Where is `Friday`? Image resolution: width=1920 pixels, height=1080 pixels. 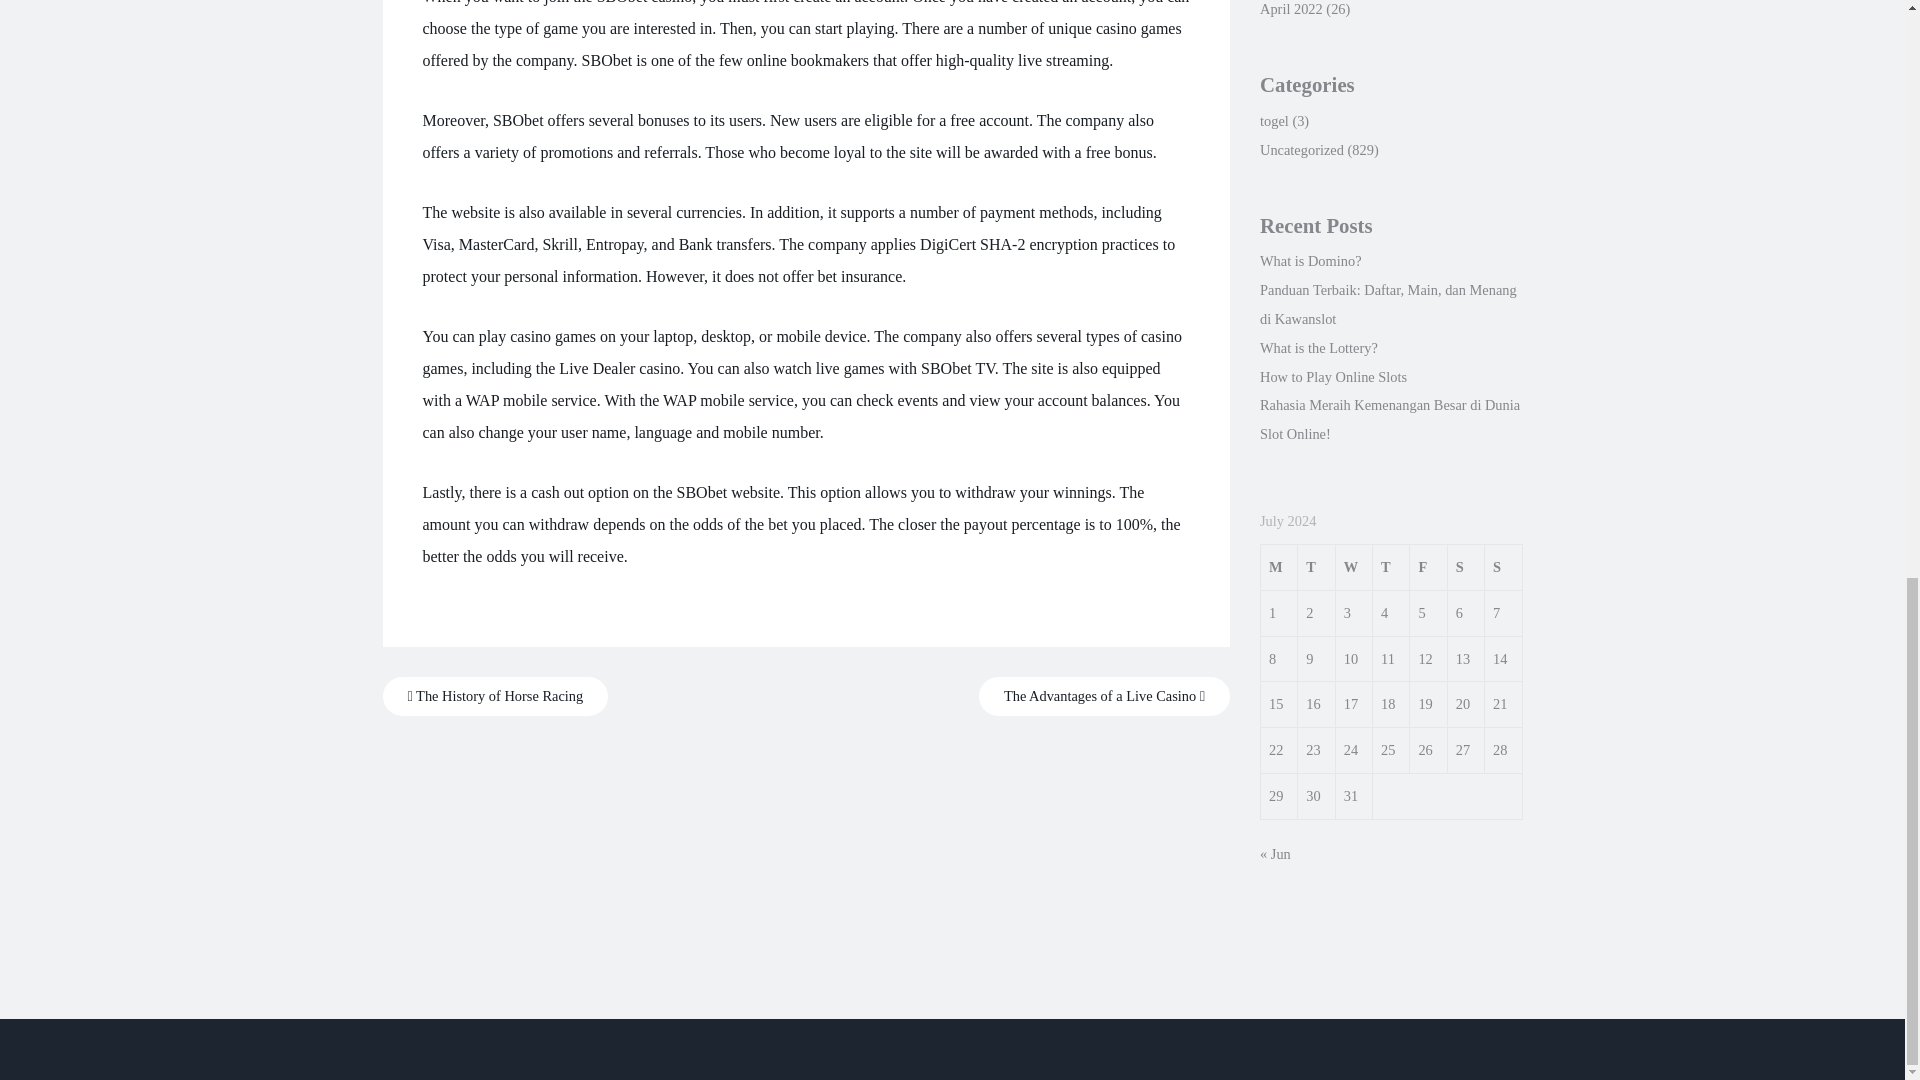
Friday is located at coordinates (1428, 566).